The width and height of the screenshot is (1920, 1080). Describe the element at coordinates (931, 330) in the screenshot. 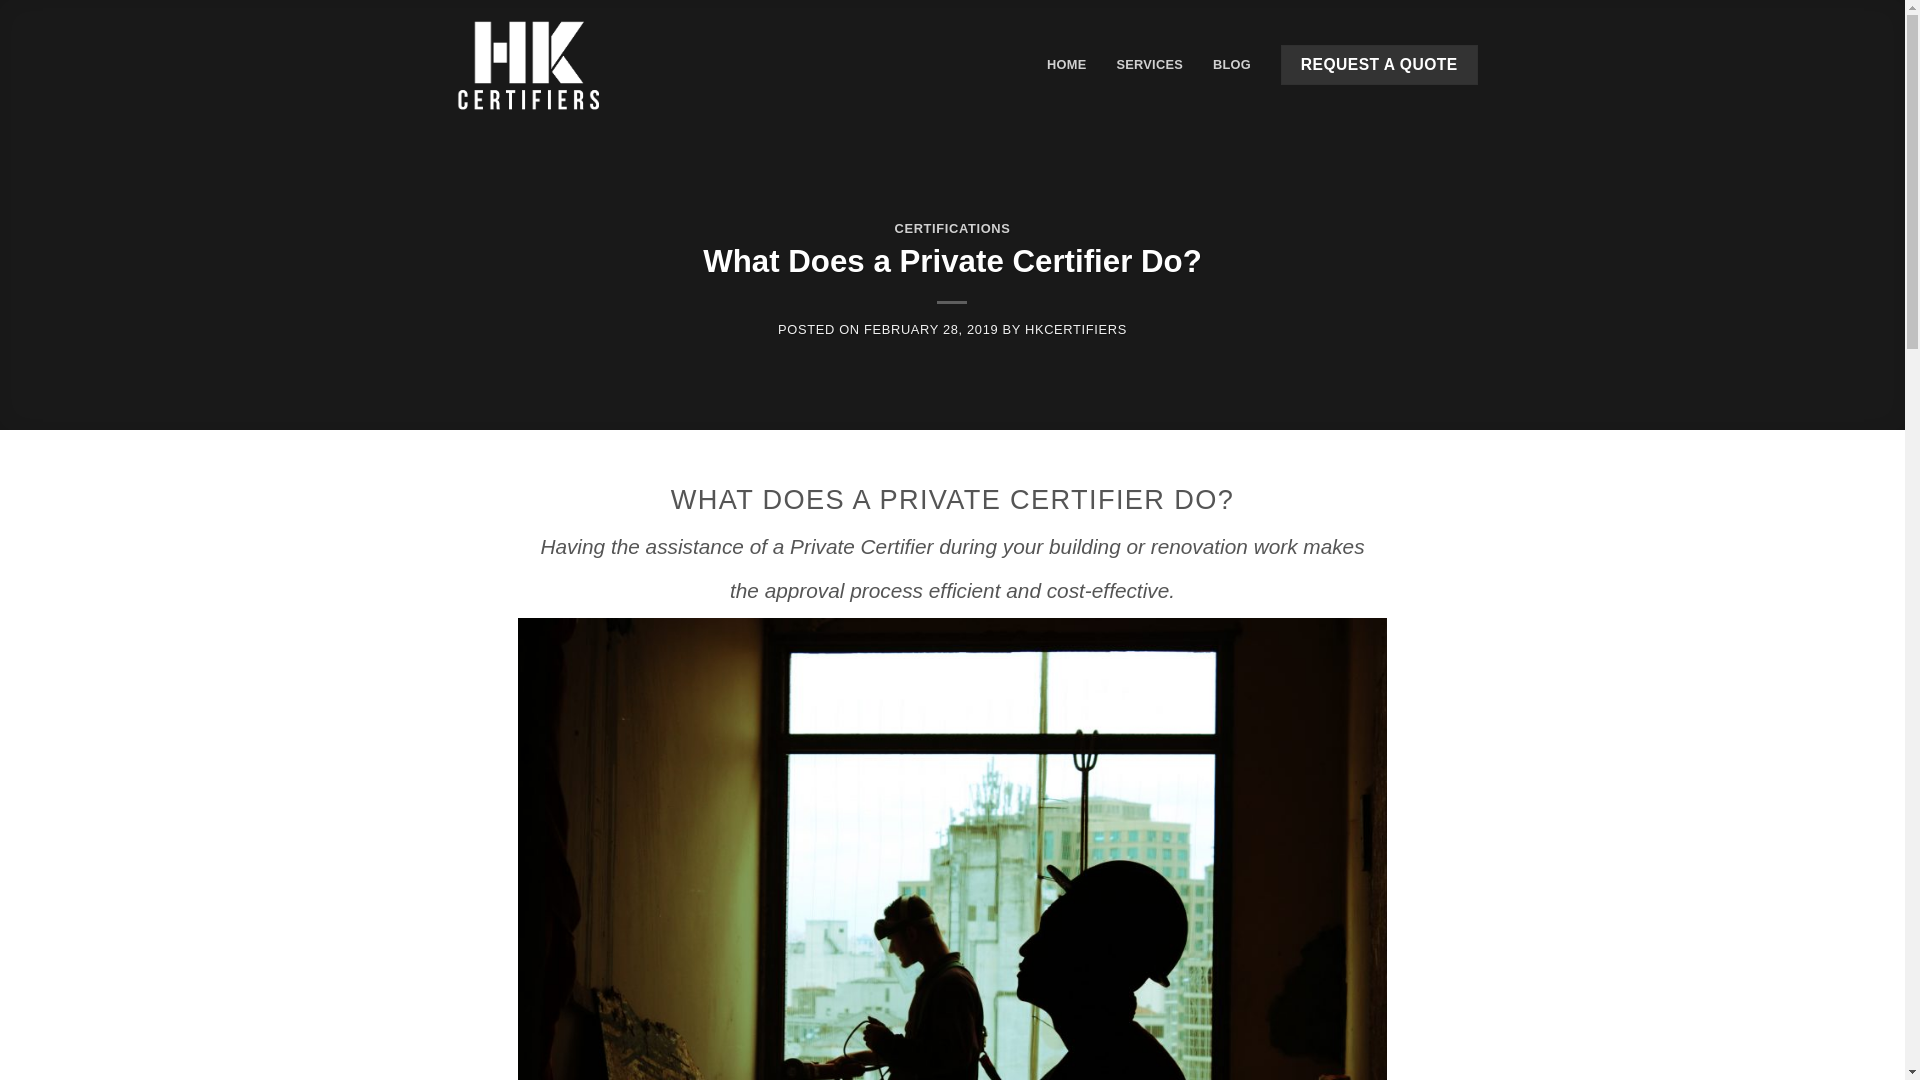

I see `FEBRUARY 28, 2019` at that location.